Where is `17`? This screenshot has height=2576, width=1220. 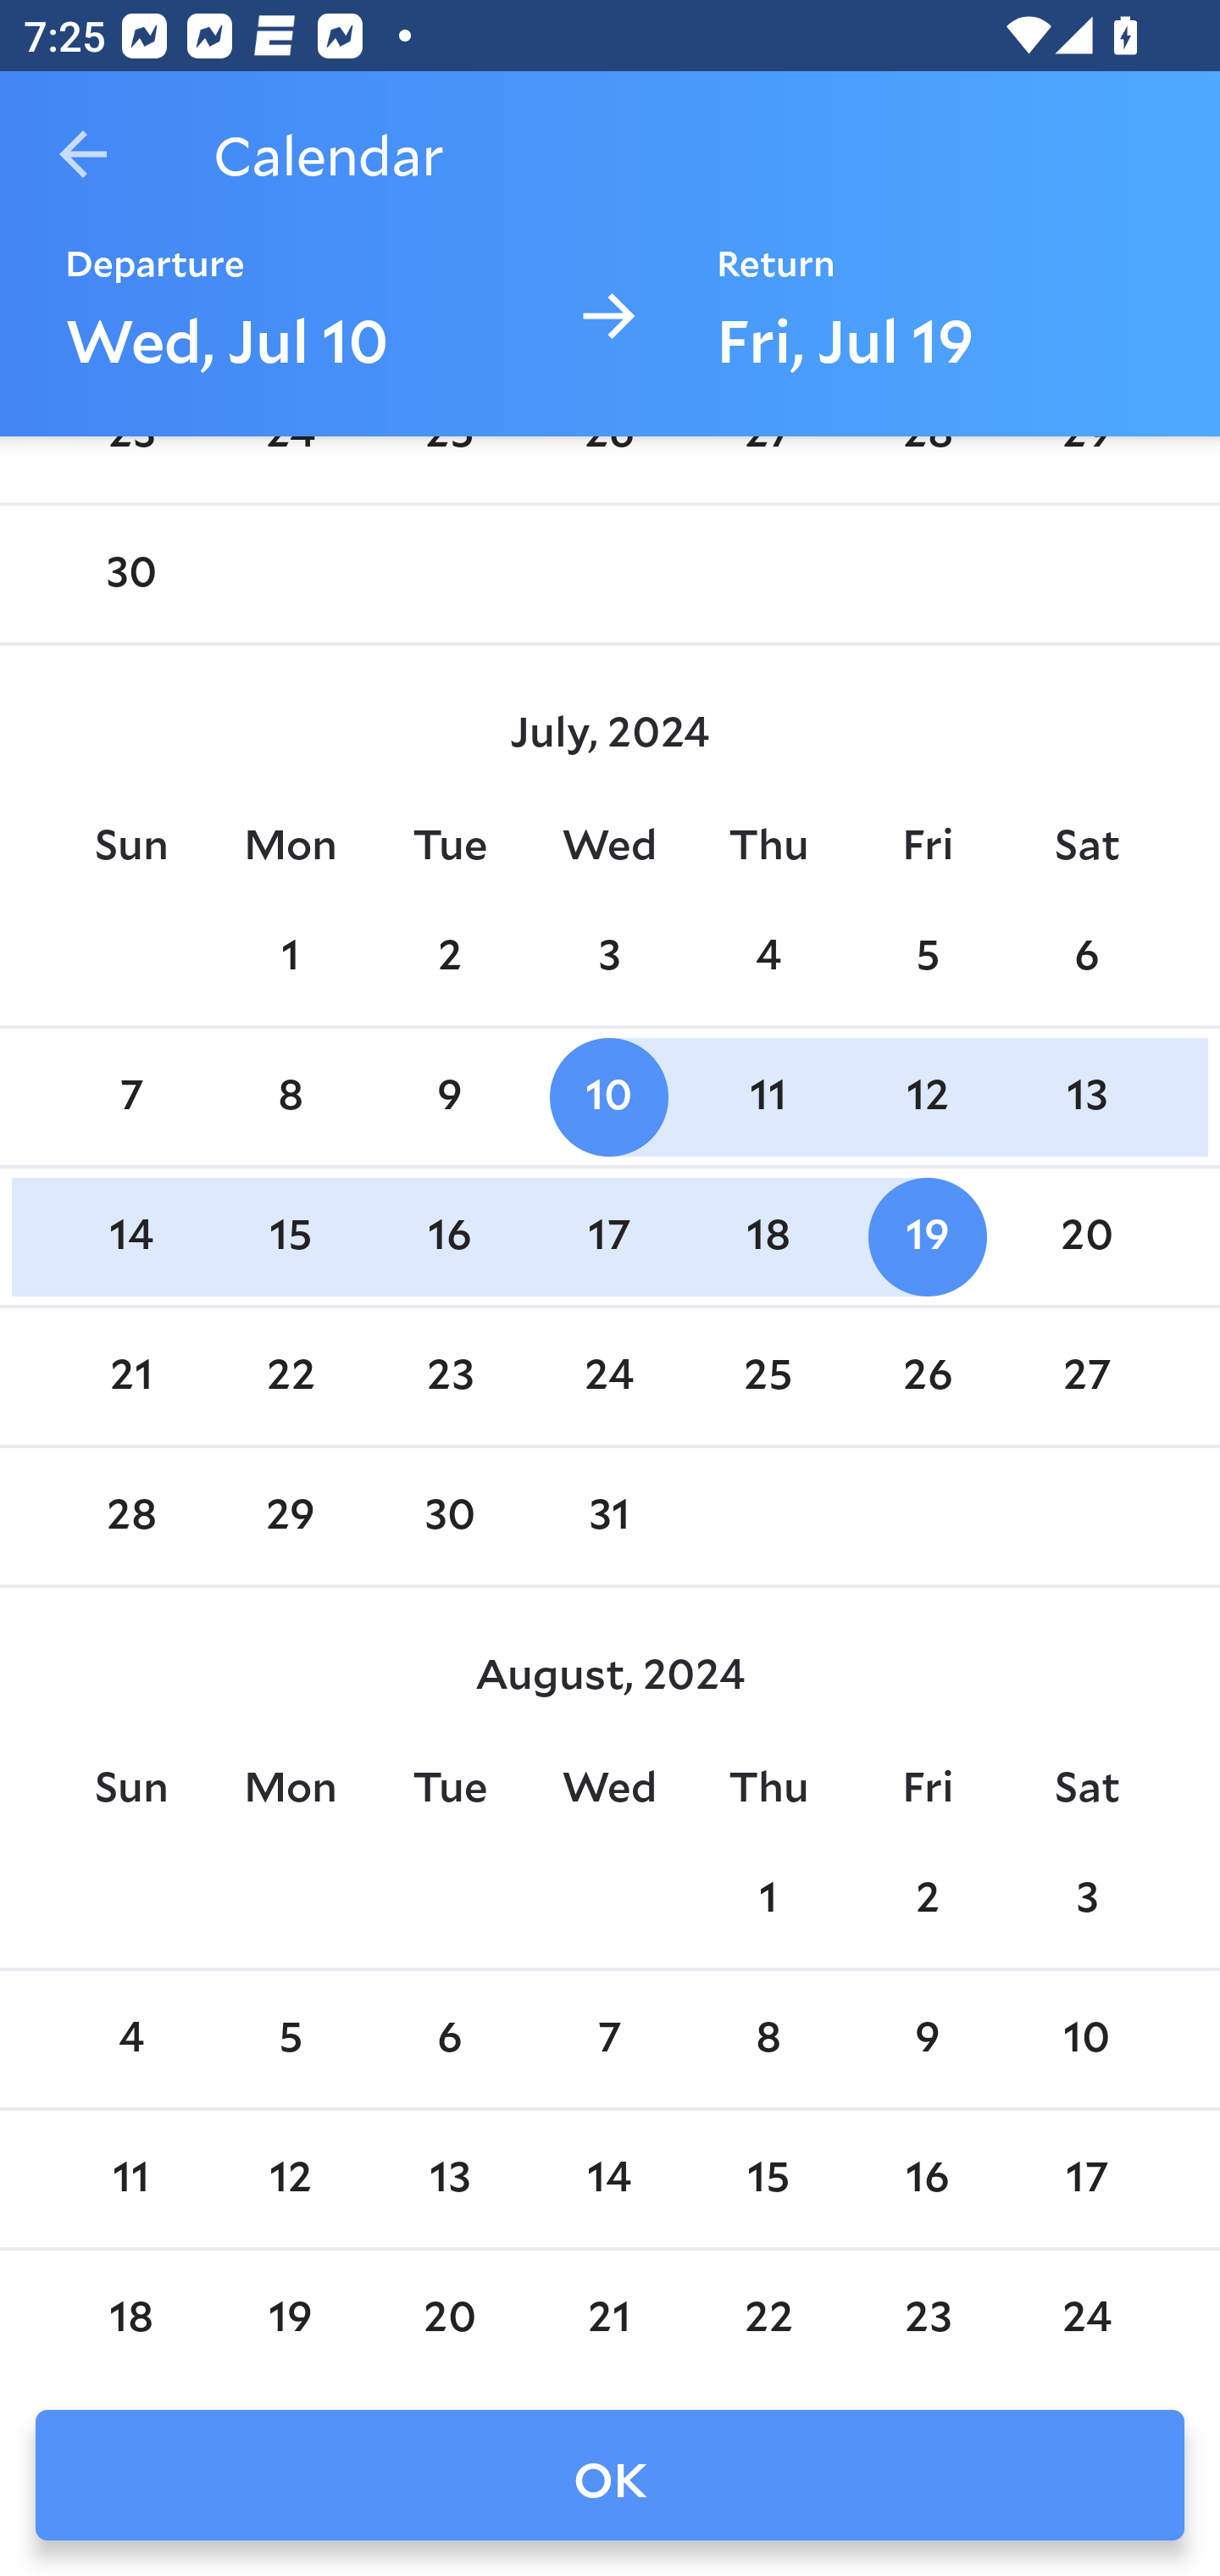
17 is located at coordinates (609, 1236).